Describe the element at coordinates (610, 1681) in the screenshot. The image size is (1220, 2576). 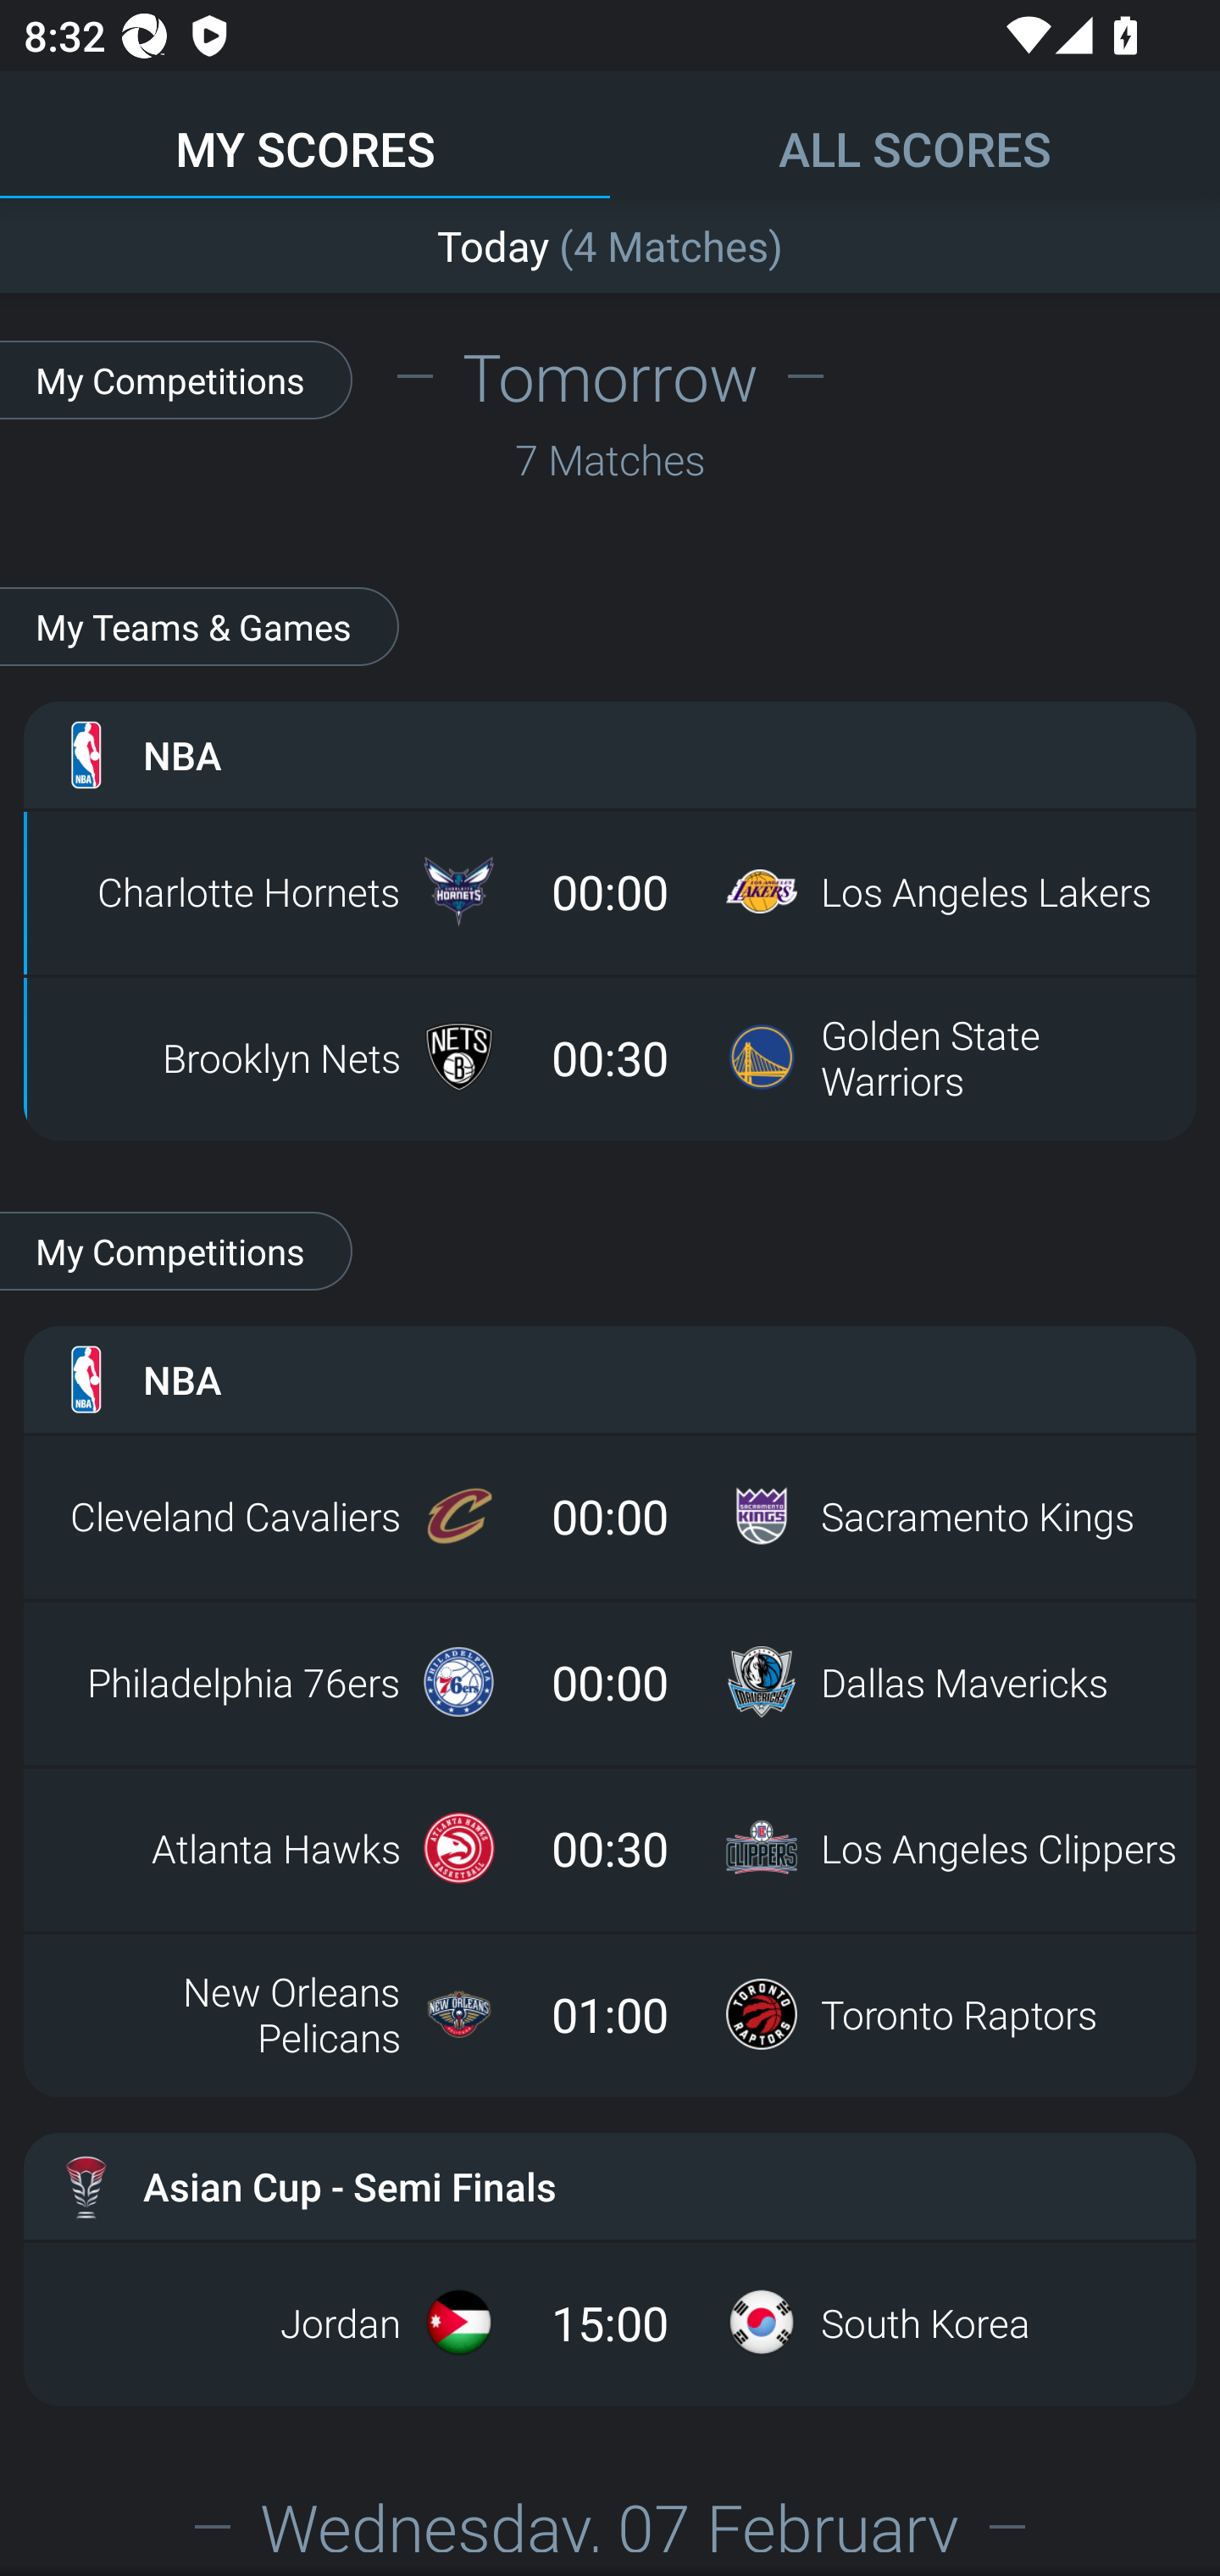
I see `Philadelphia 76ers 00:00 Dallas Mavericks` at that location.